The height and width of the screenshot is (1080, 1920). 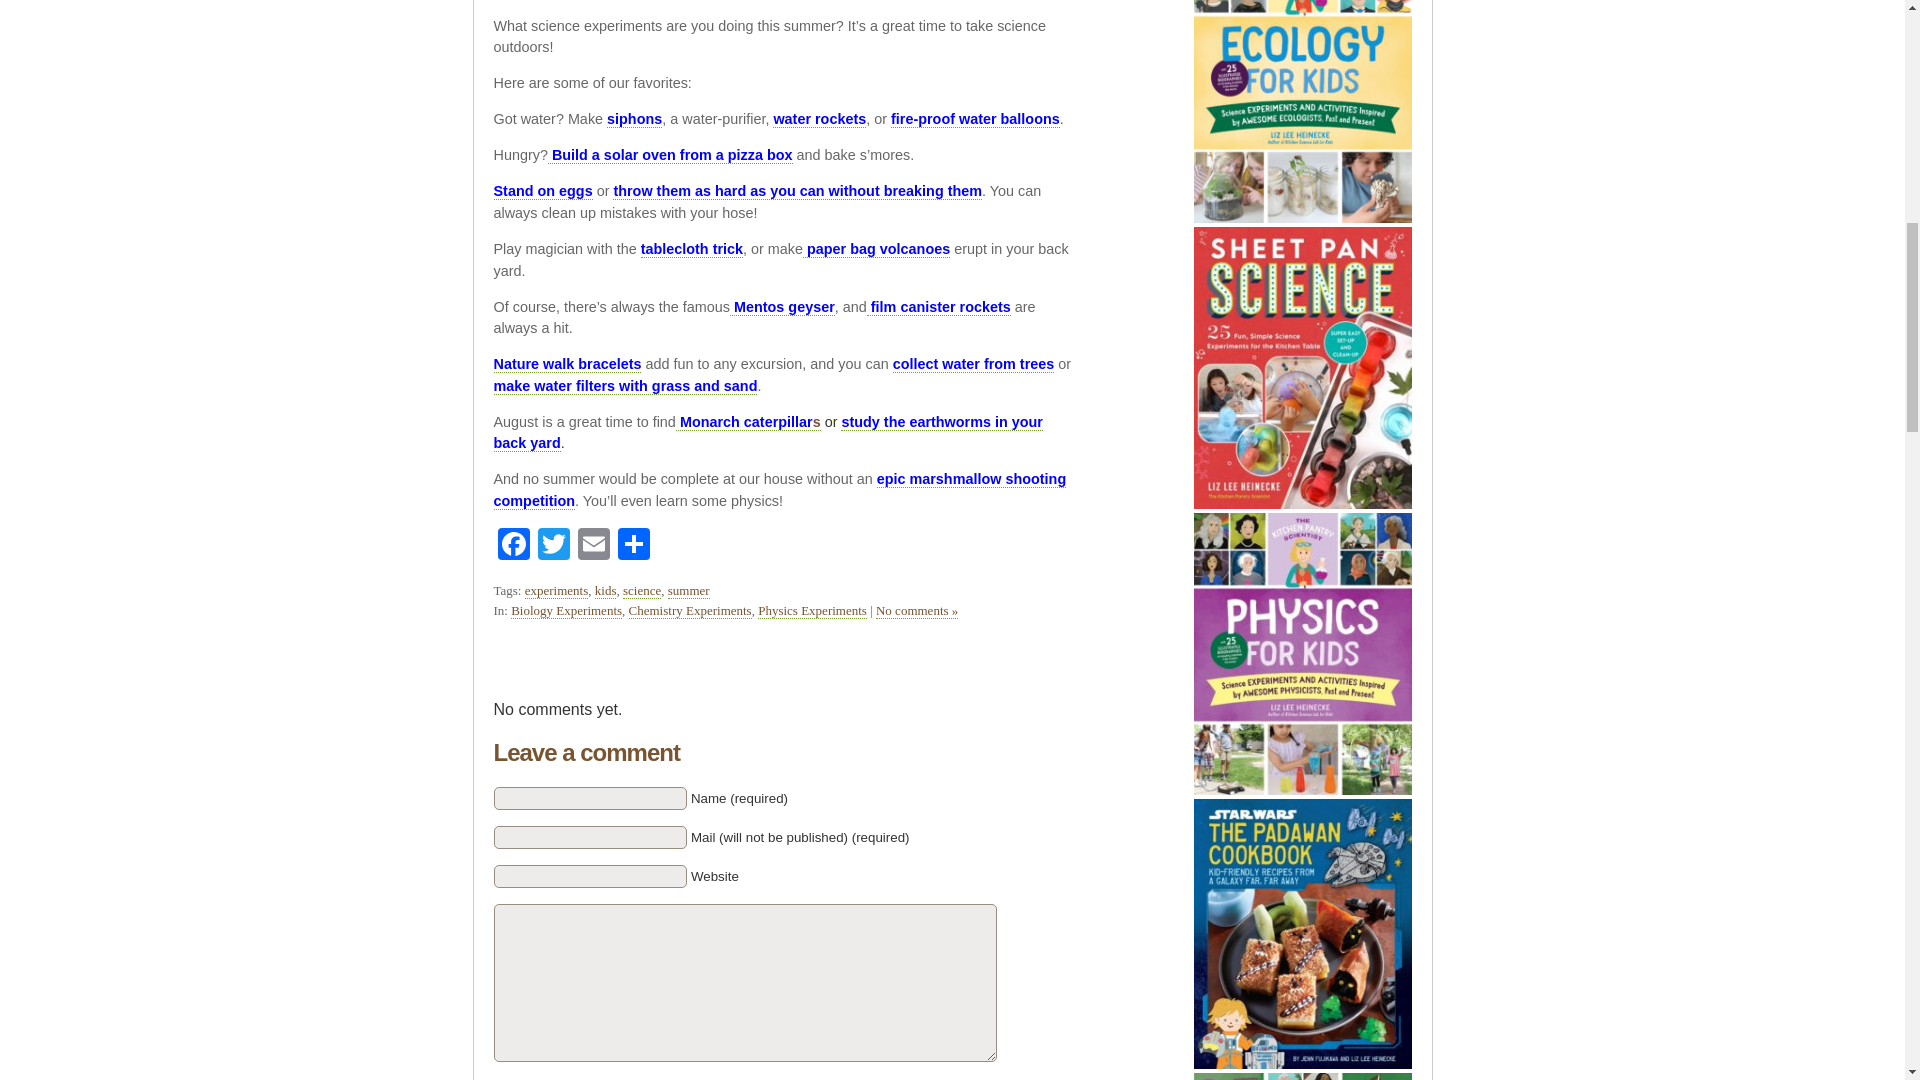 What do you see at coordinates (567, 364) in the screenshot?
I see `Nature walk bracelets` at bounding box center [567, 364].